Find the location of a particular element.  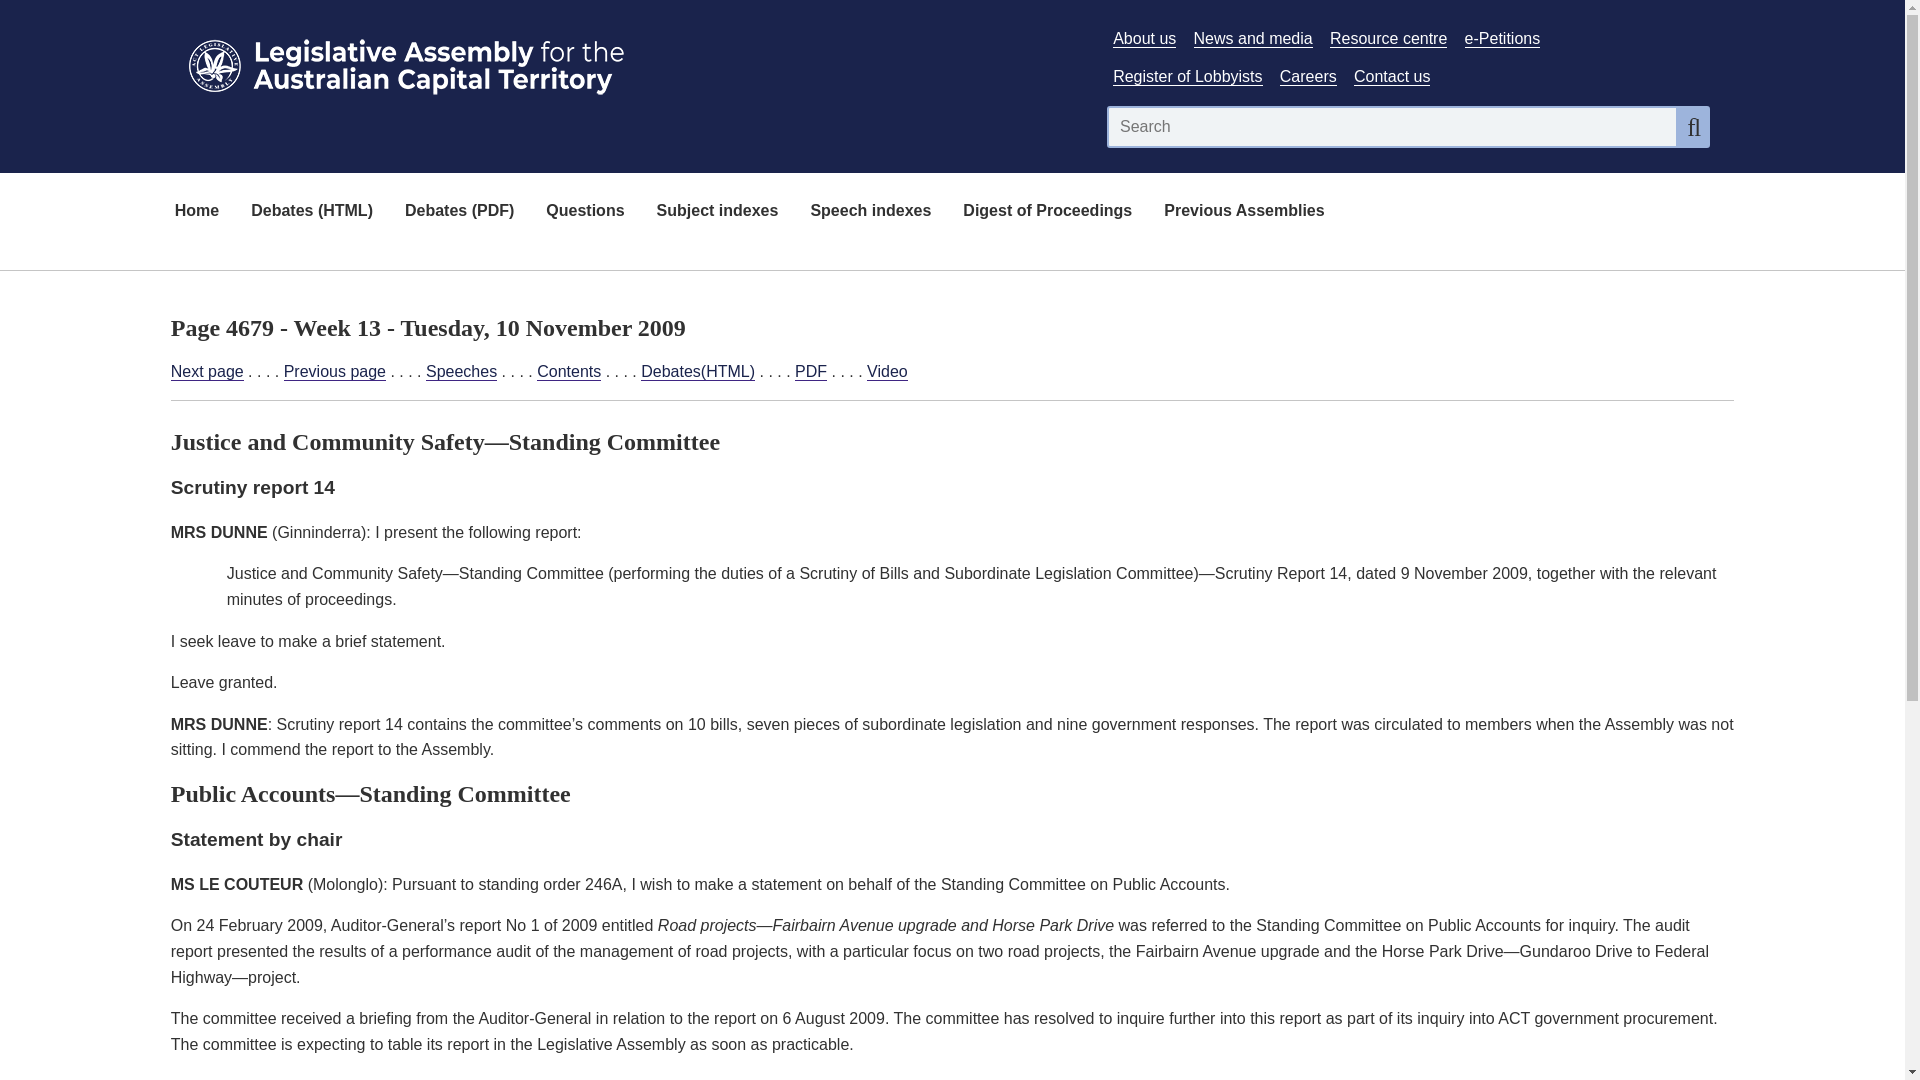

Resource centre is located at coordinates (1388, 38).